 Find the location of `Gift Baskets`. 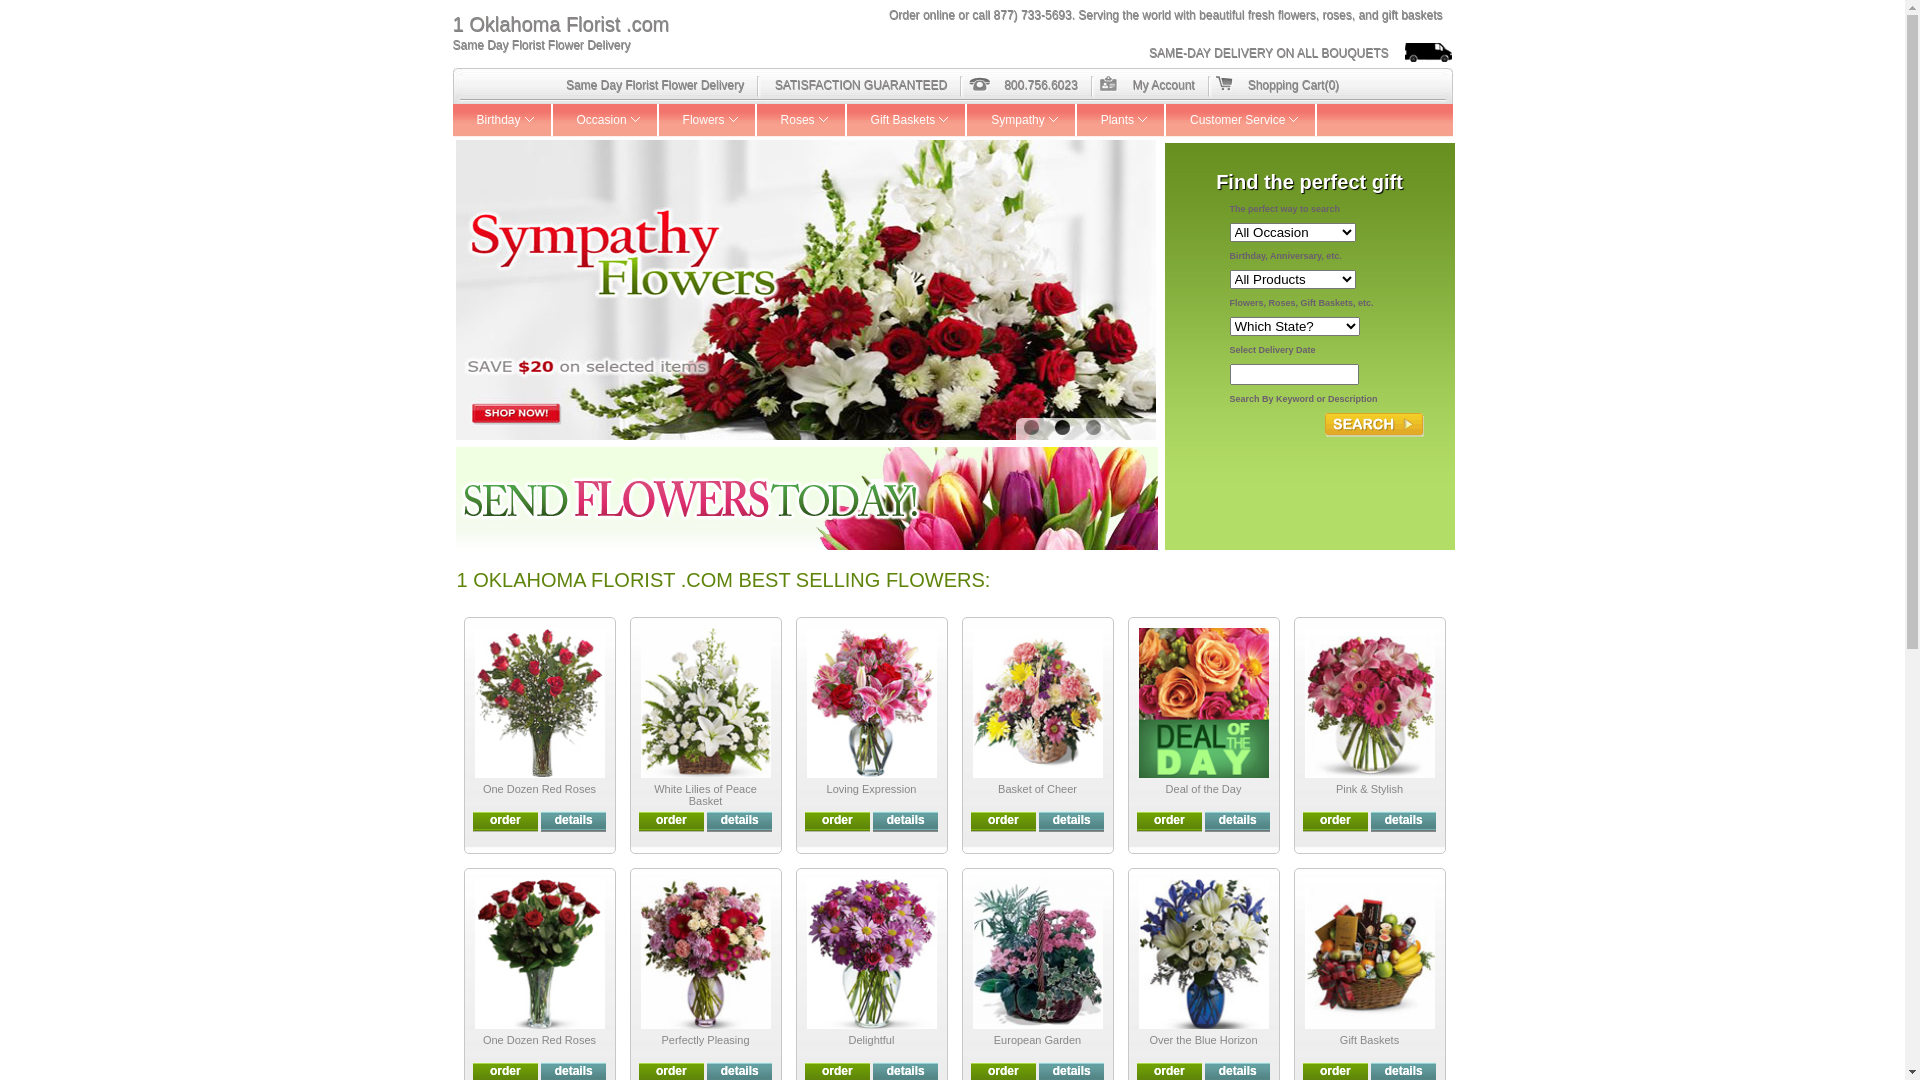

Gift Baskets is located at coordinates (908, 120).